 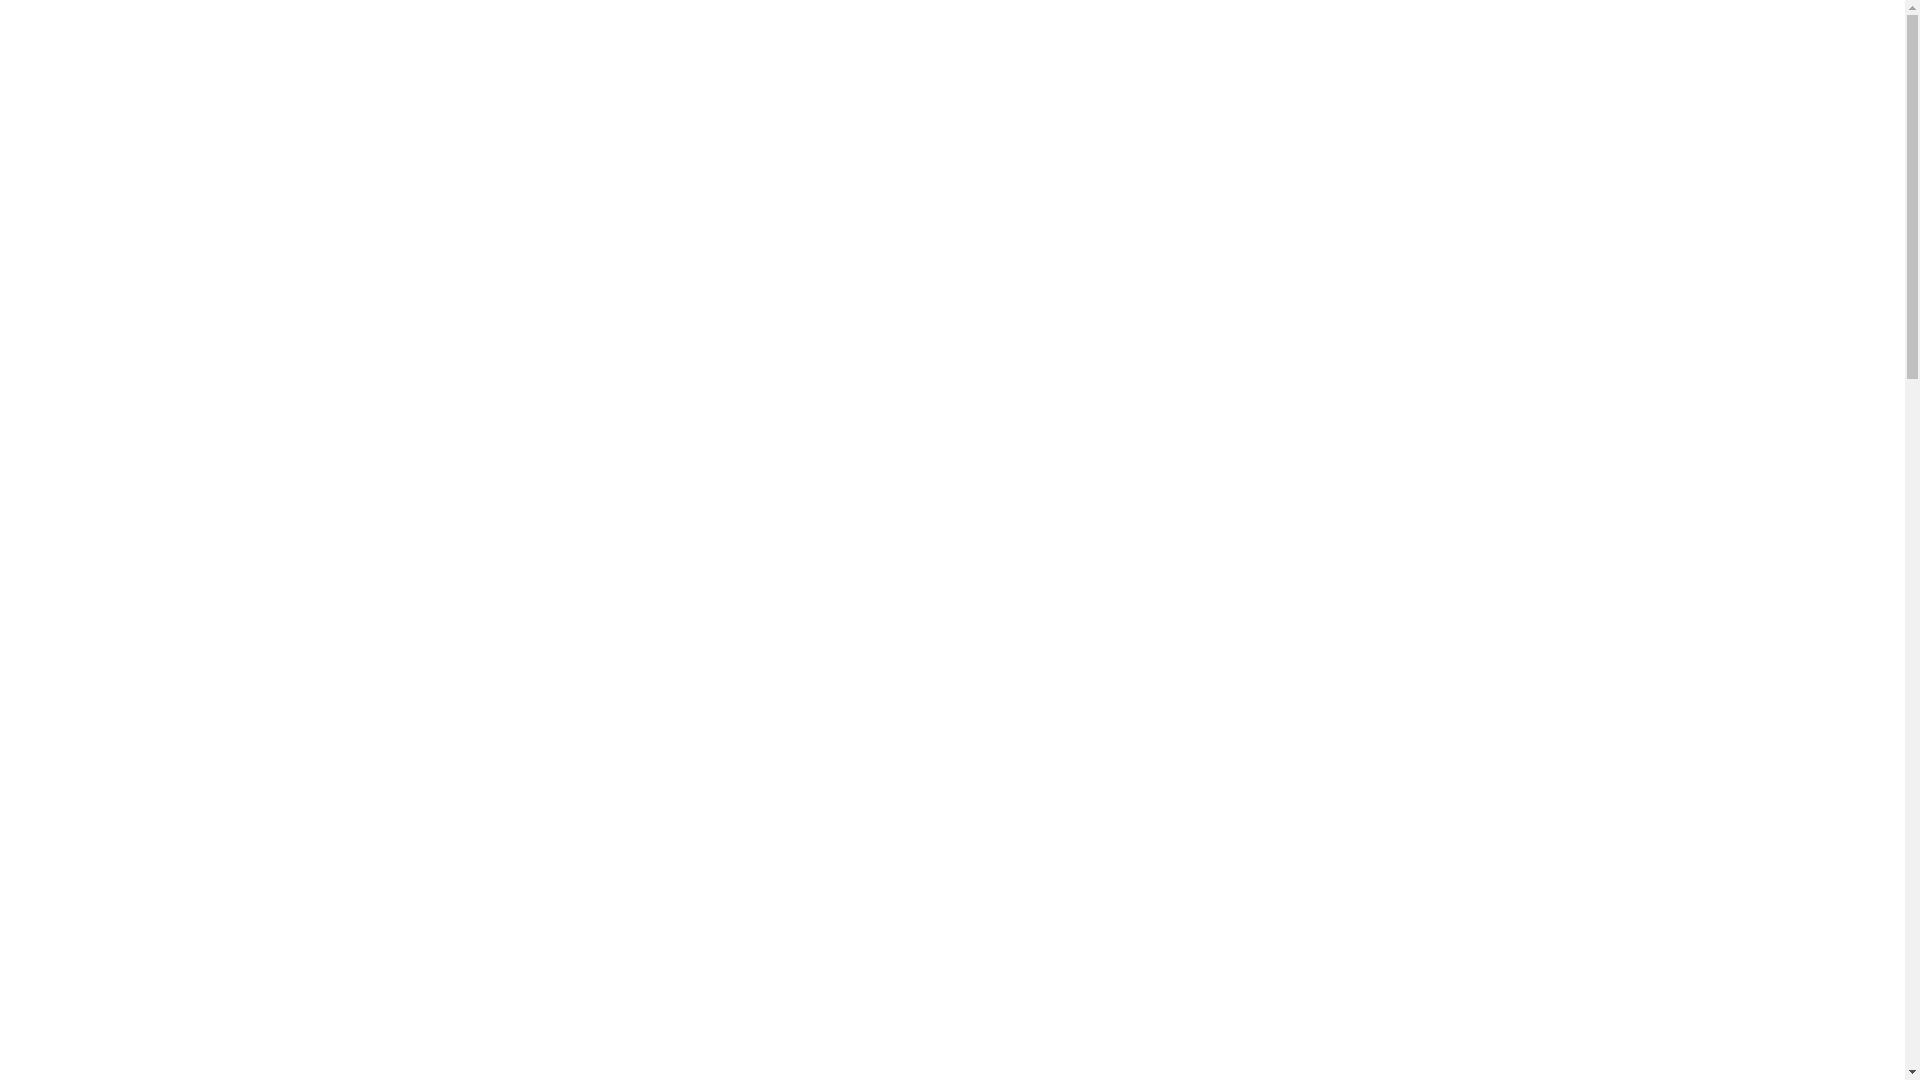 I want to click on Over ons, so click(x=841, y=44).